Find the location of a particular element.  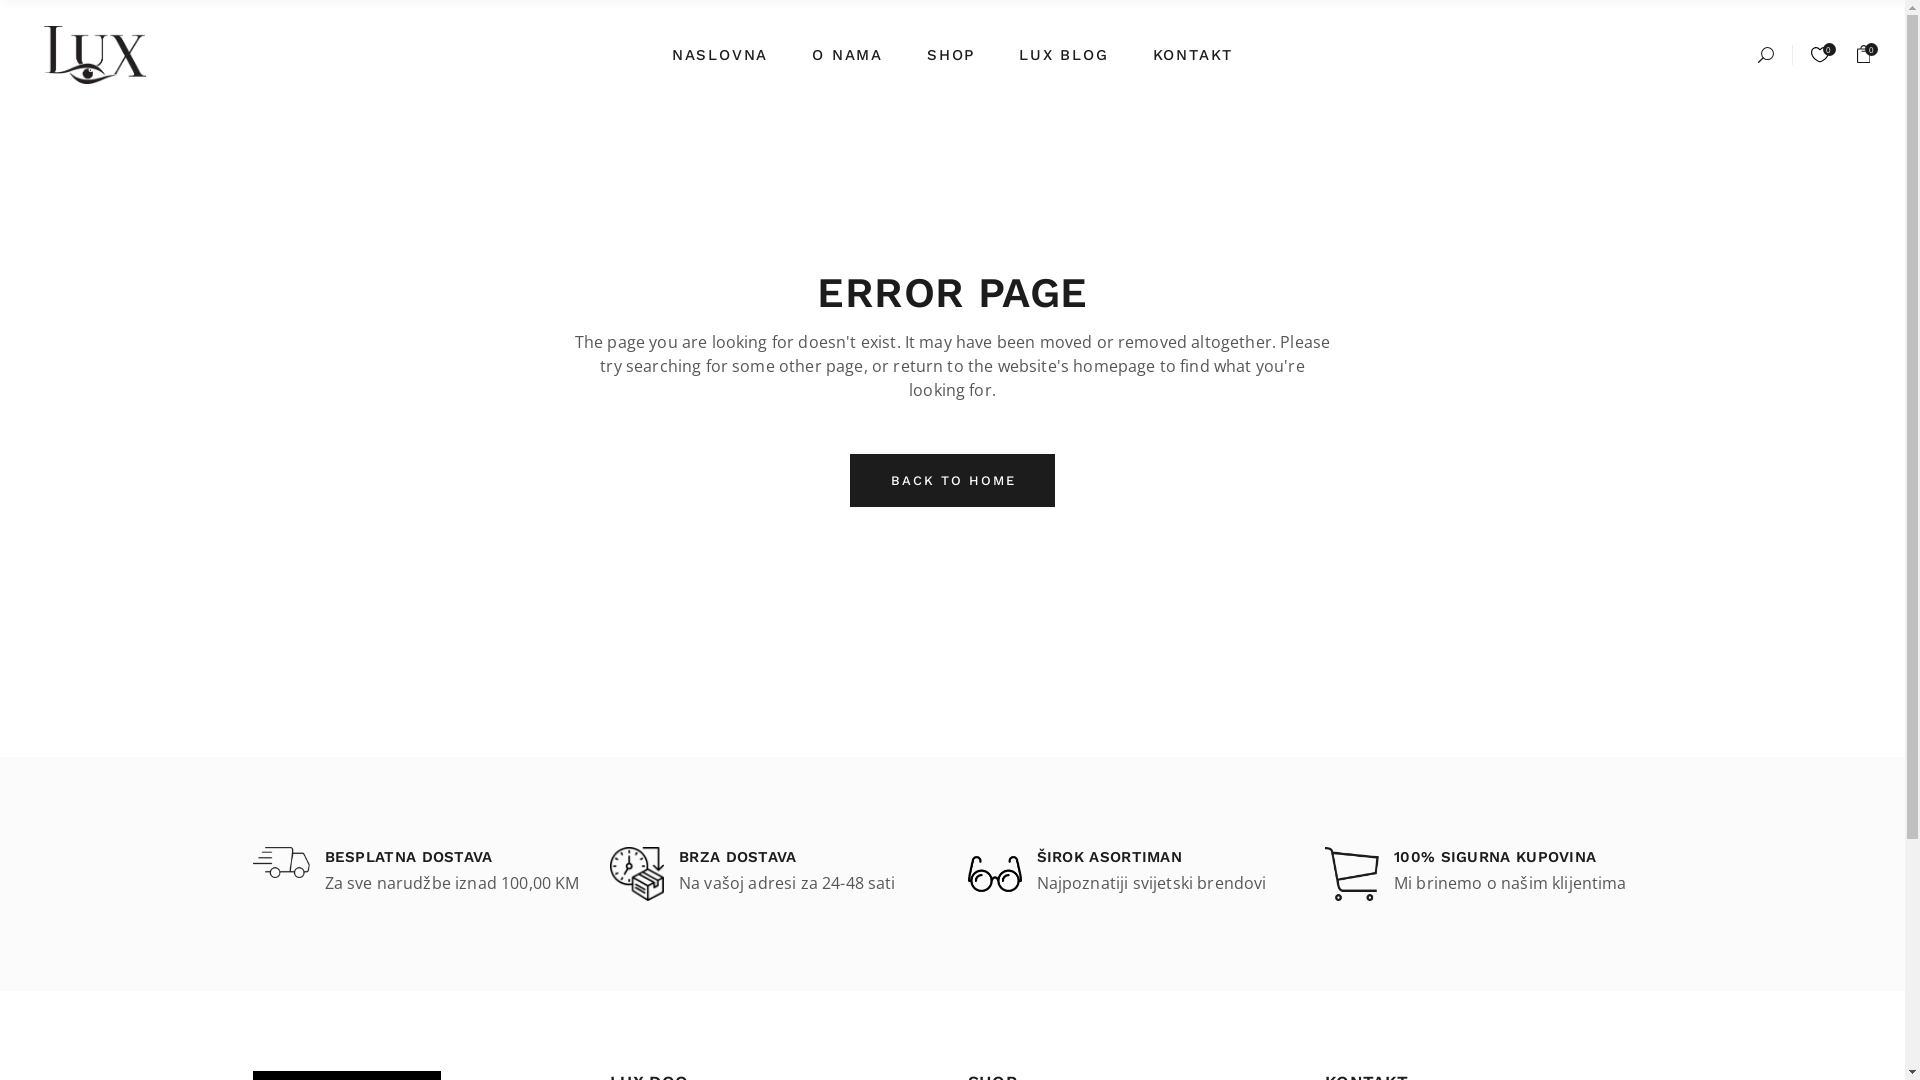

BESPLATNA DOSTAVA is located at coordinates (452, 858).